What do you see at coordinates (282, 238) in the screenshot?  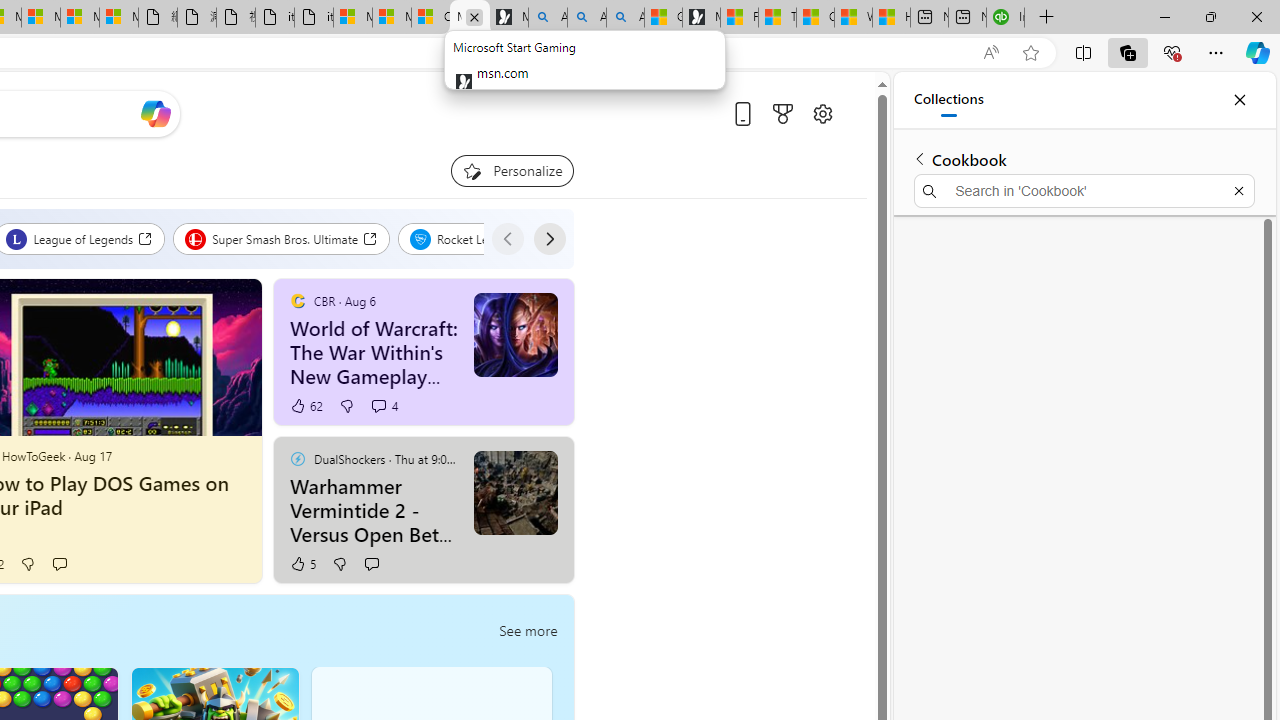 I see `Super Smash Bros. Ultimate` at bounding box center [282, 238].